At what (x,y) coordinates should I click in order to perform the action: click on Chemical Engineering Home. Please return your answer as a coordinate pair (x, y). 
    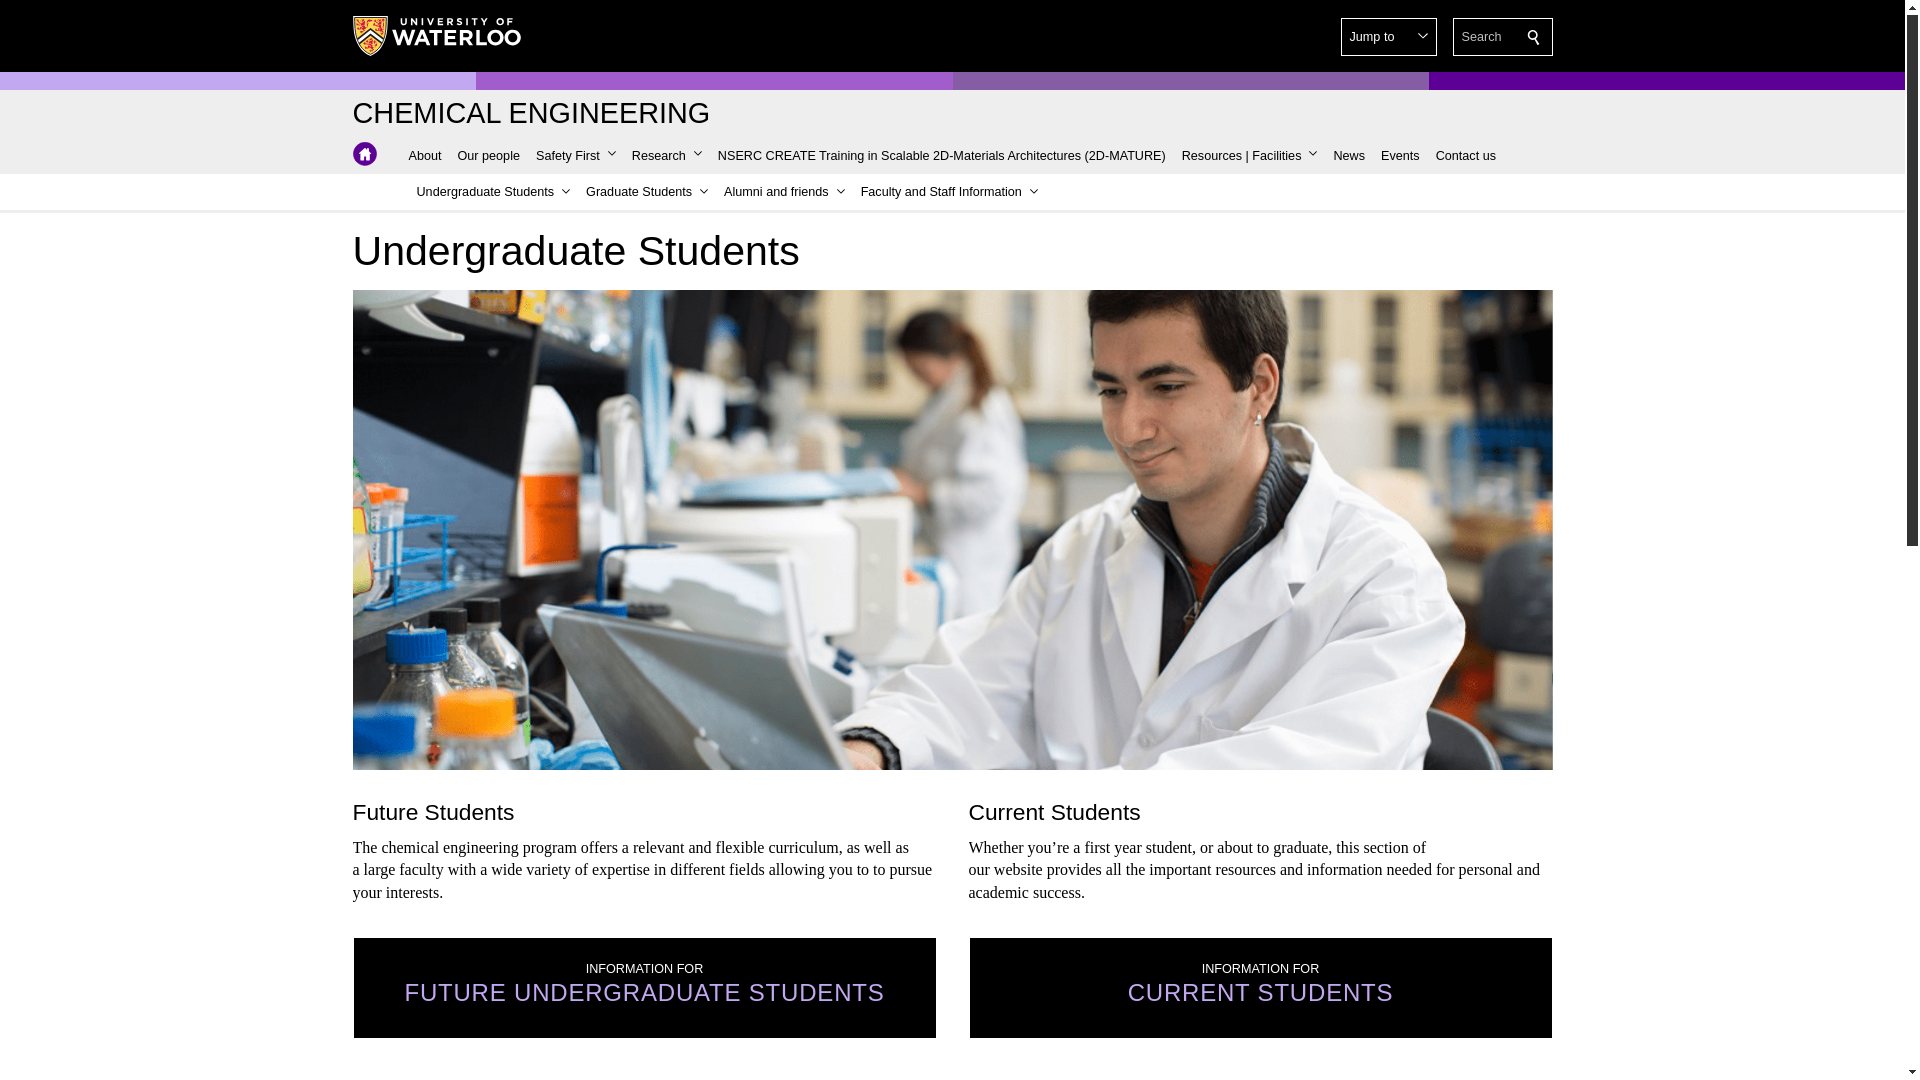
    Looking at the image, I should click on (530, 114).